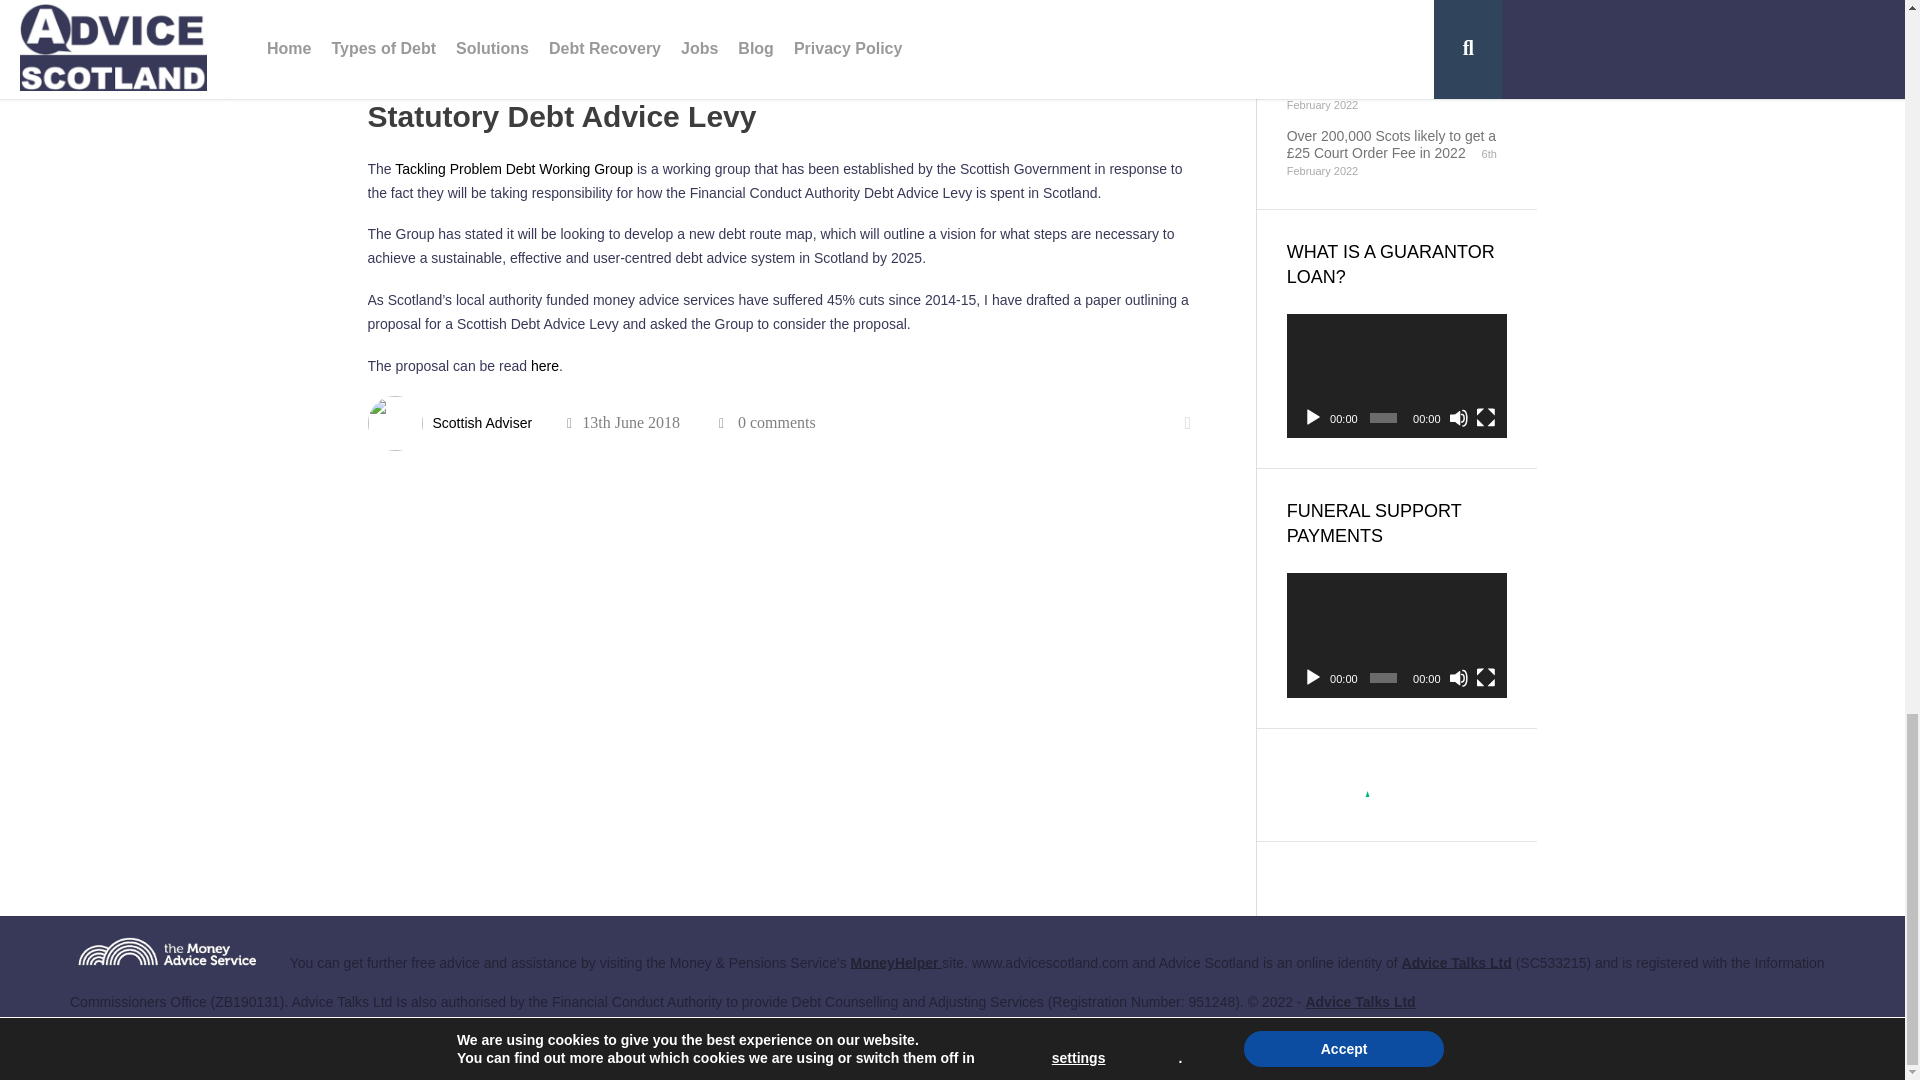 The width and height of the screenshot is (1920, 1080). What do you see at coordinates (1768, 1040) in the screenshot?
I see `View as Mobile` at bounding box center [1768, 1040].